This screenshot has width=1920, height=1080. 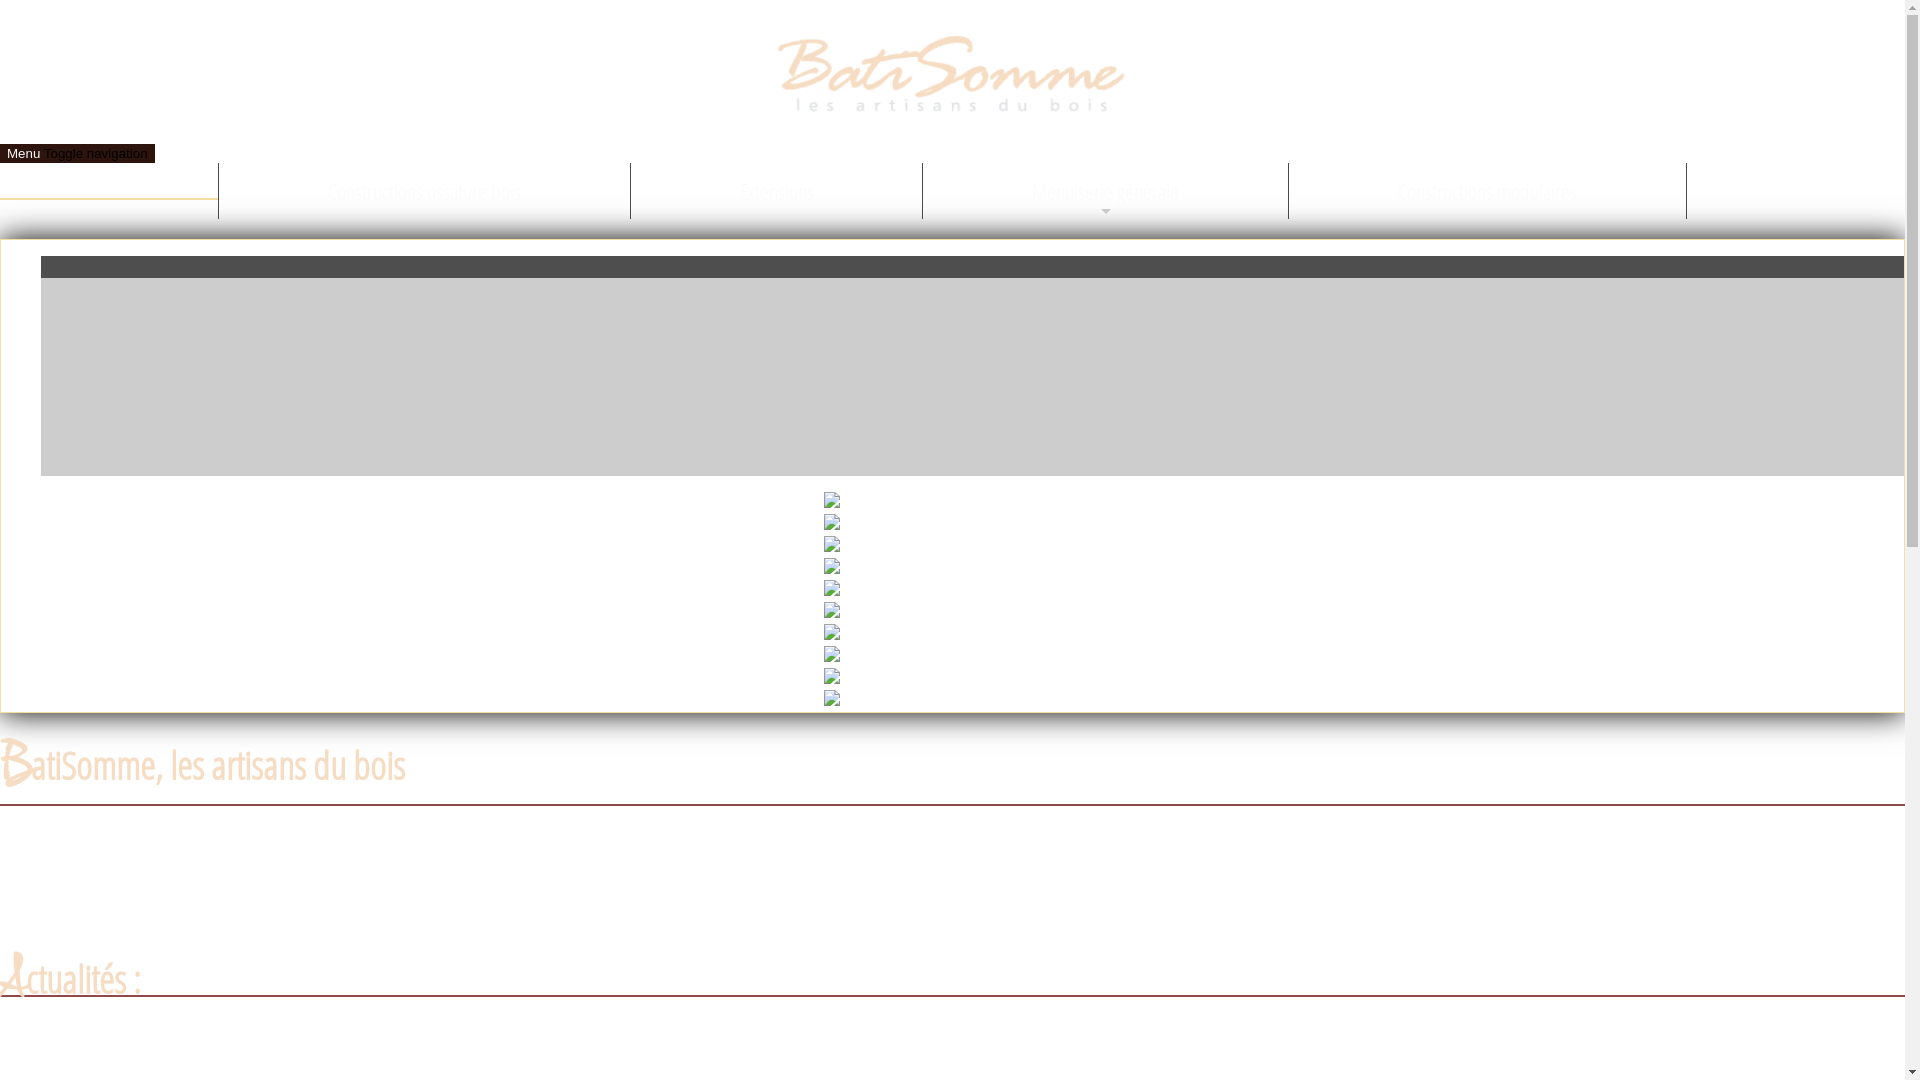 What do you see at coordinates (824, 916) in the screenshot?
I see `constructions modulaires` at bounding box center [824, 916].